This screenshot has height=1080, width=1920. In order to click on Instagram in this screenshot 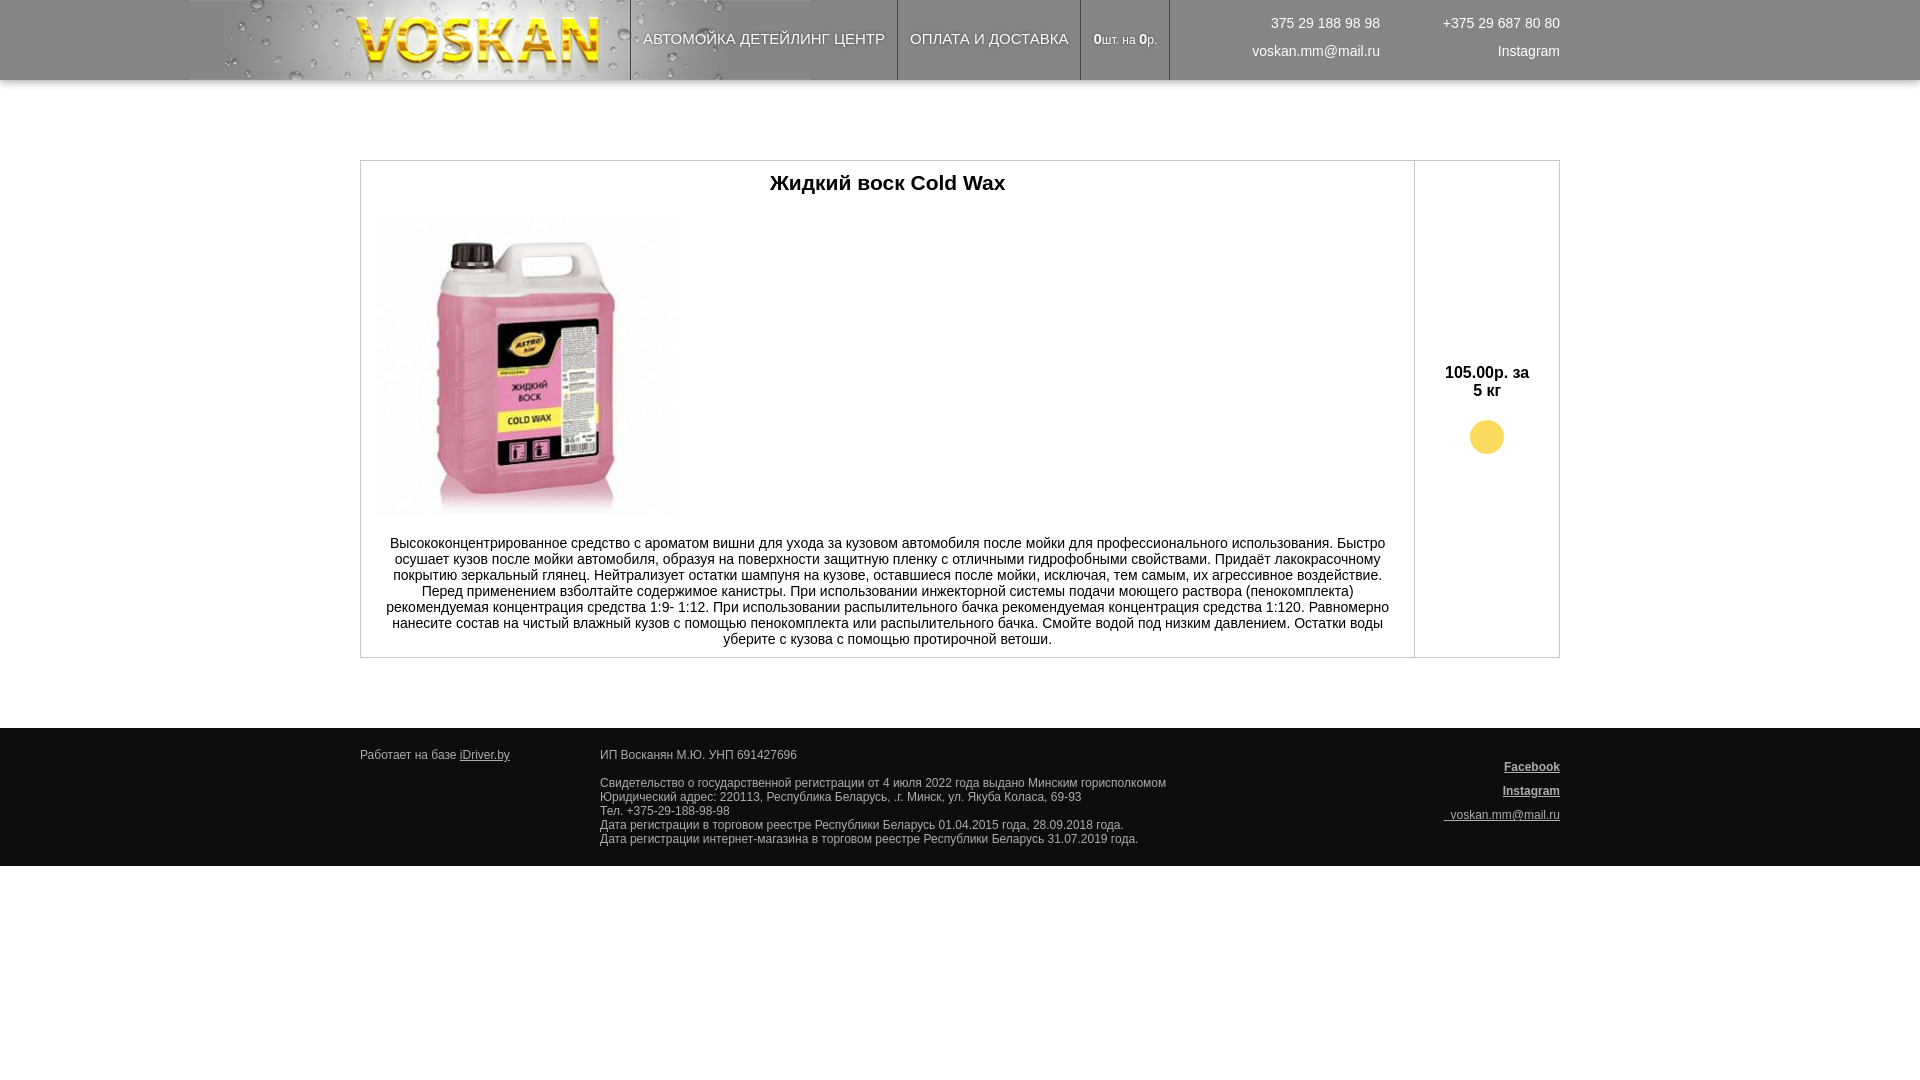, I will do `click(1532, 791)`.